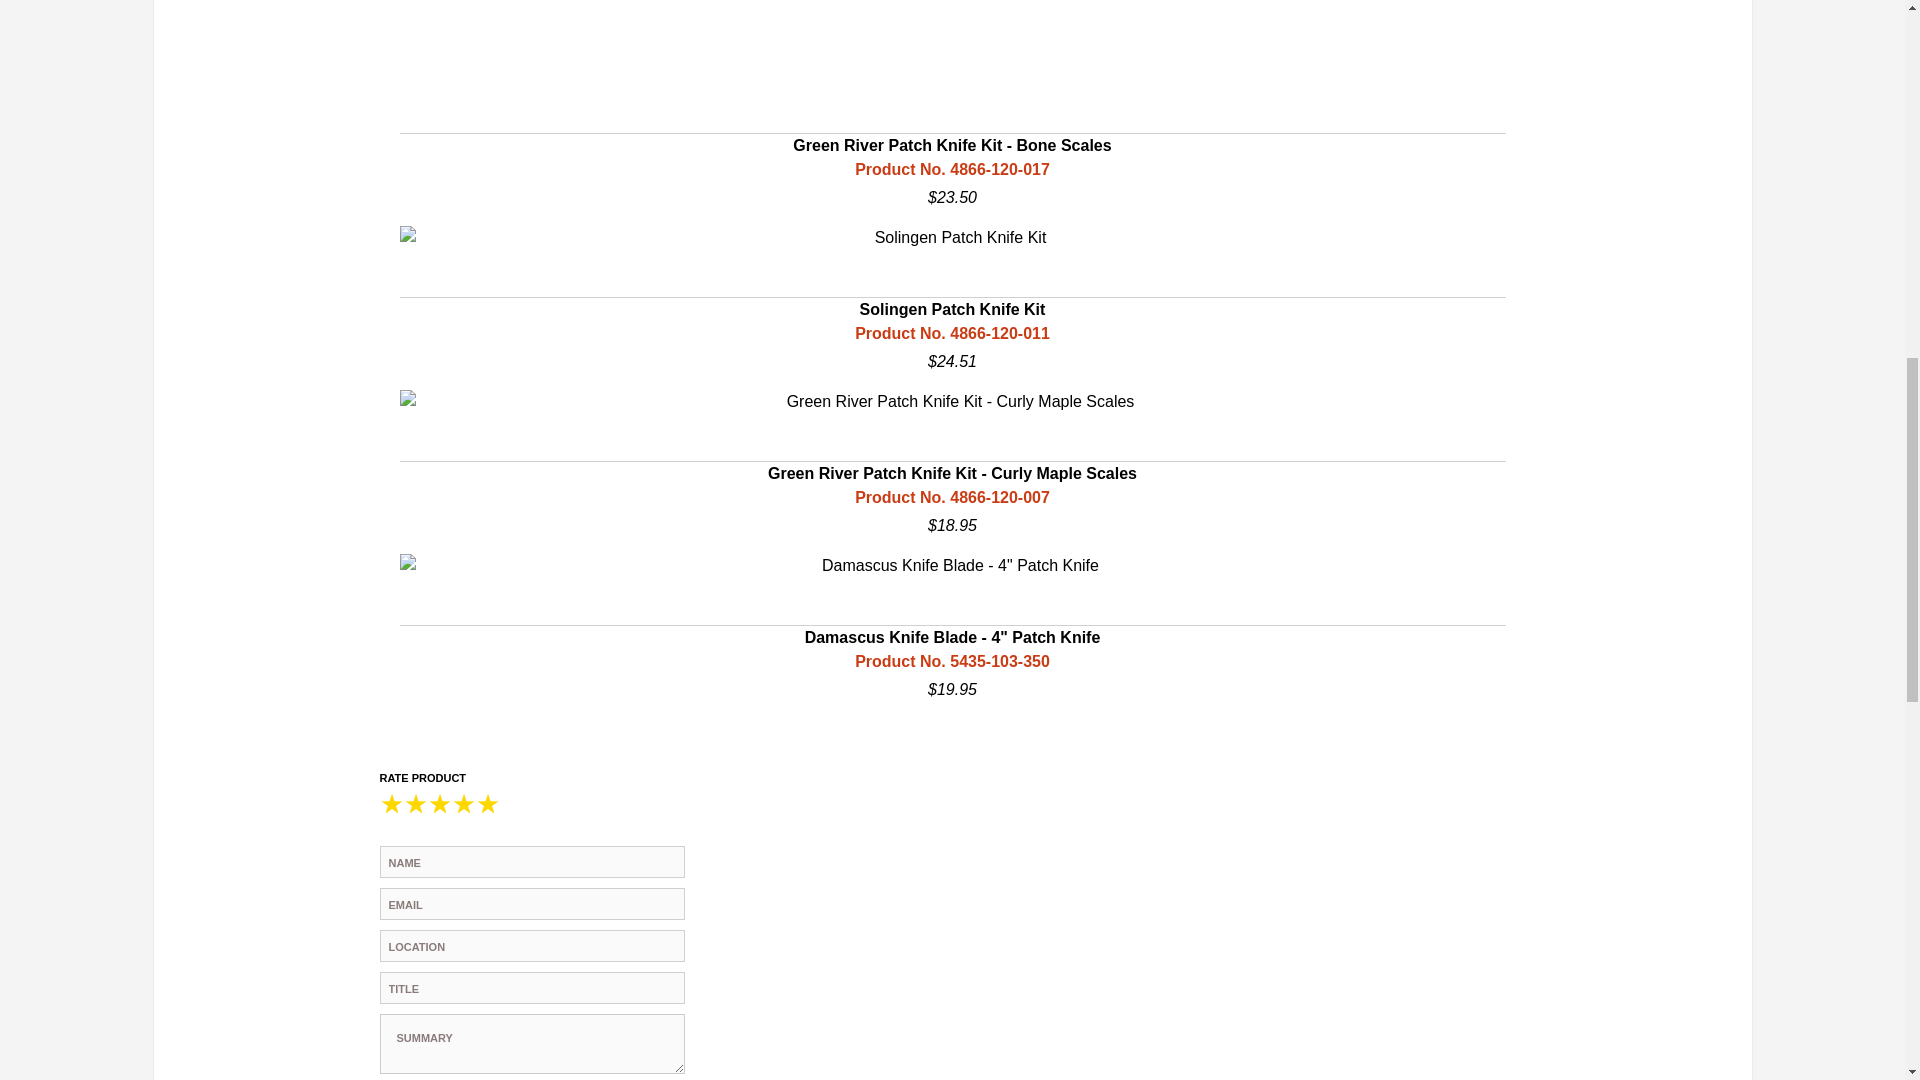 This screenshot has width=1920, height=1080. Describe the element at coordinates (952, 401) in the screenshot. I see `Green River Patch Knife Kit - Curly Maple Scales` at that location.